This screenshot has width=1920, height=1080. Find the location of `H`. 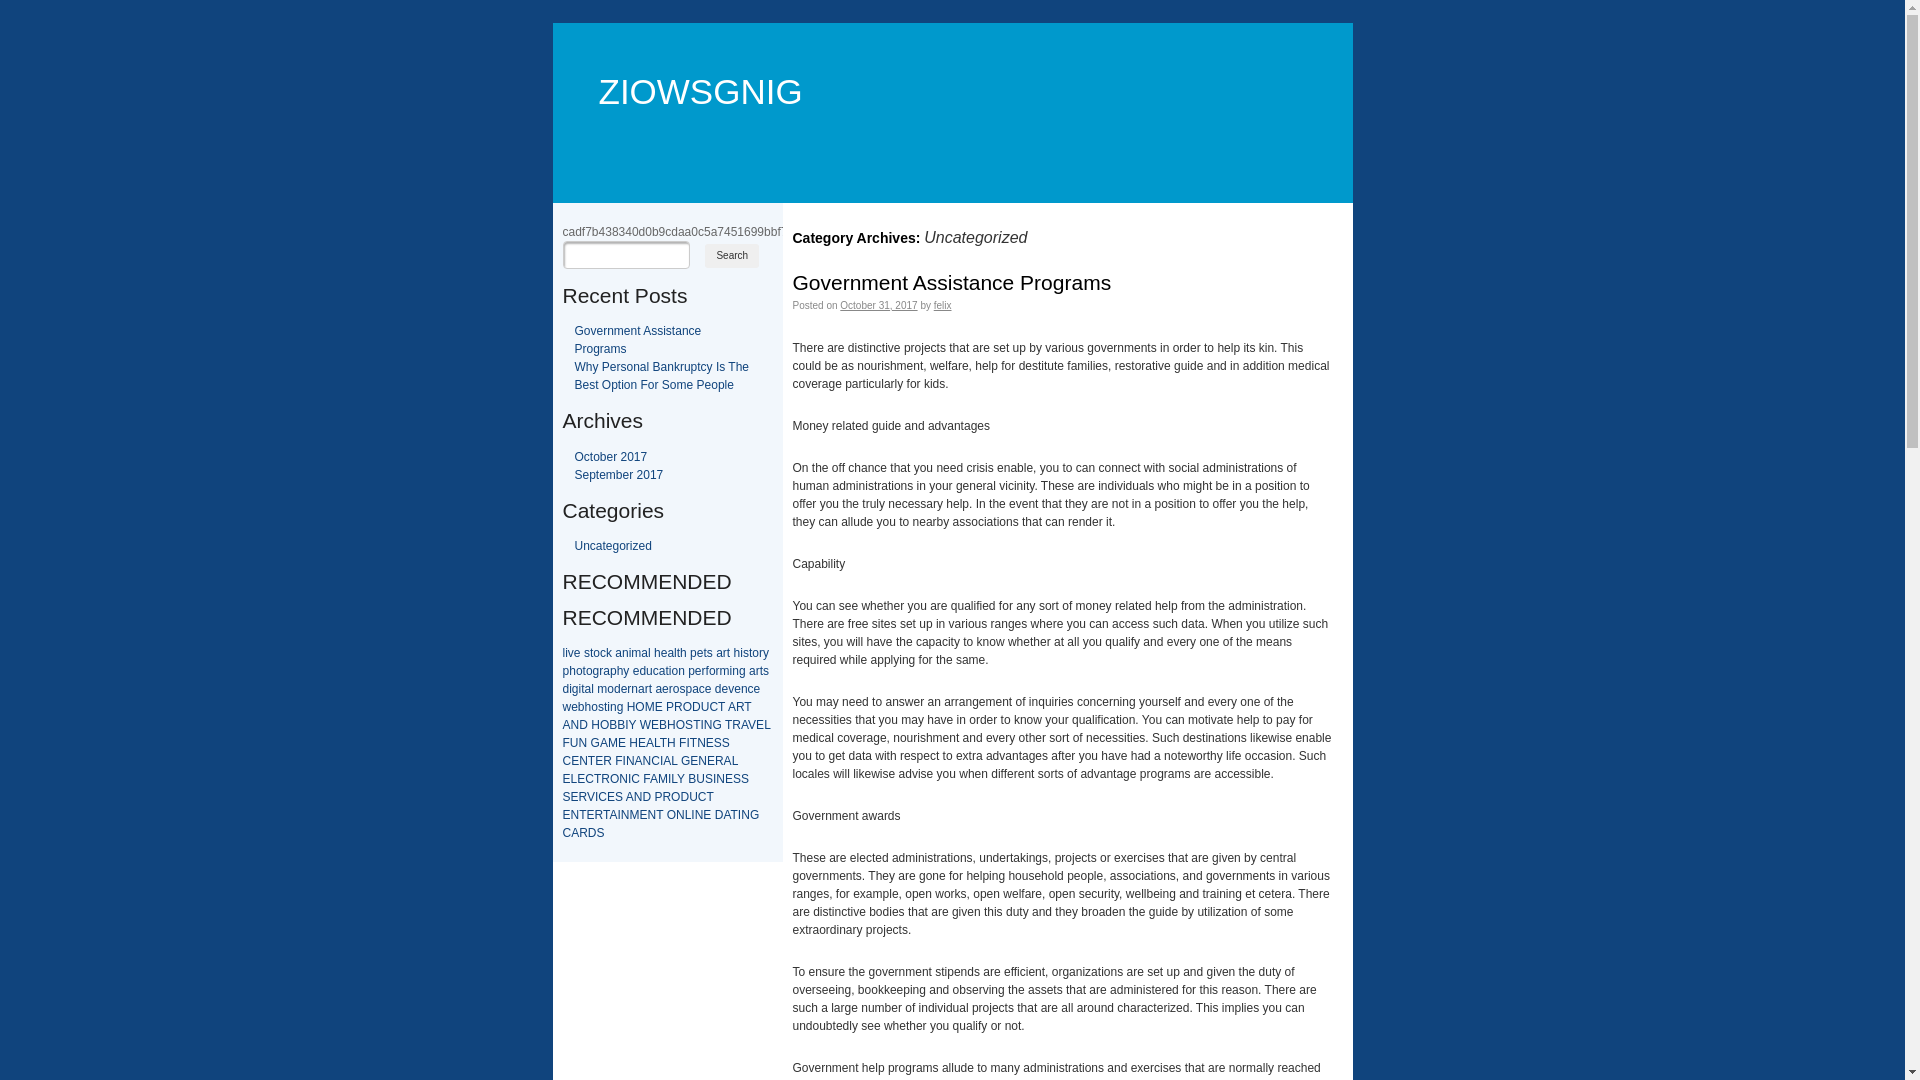

H is located at coordinates (596, 725).